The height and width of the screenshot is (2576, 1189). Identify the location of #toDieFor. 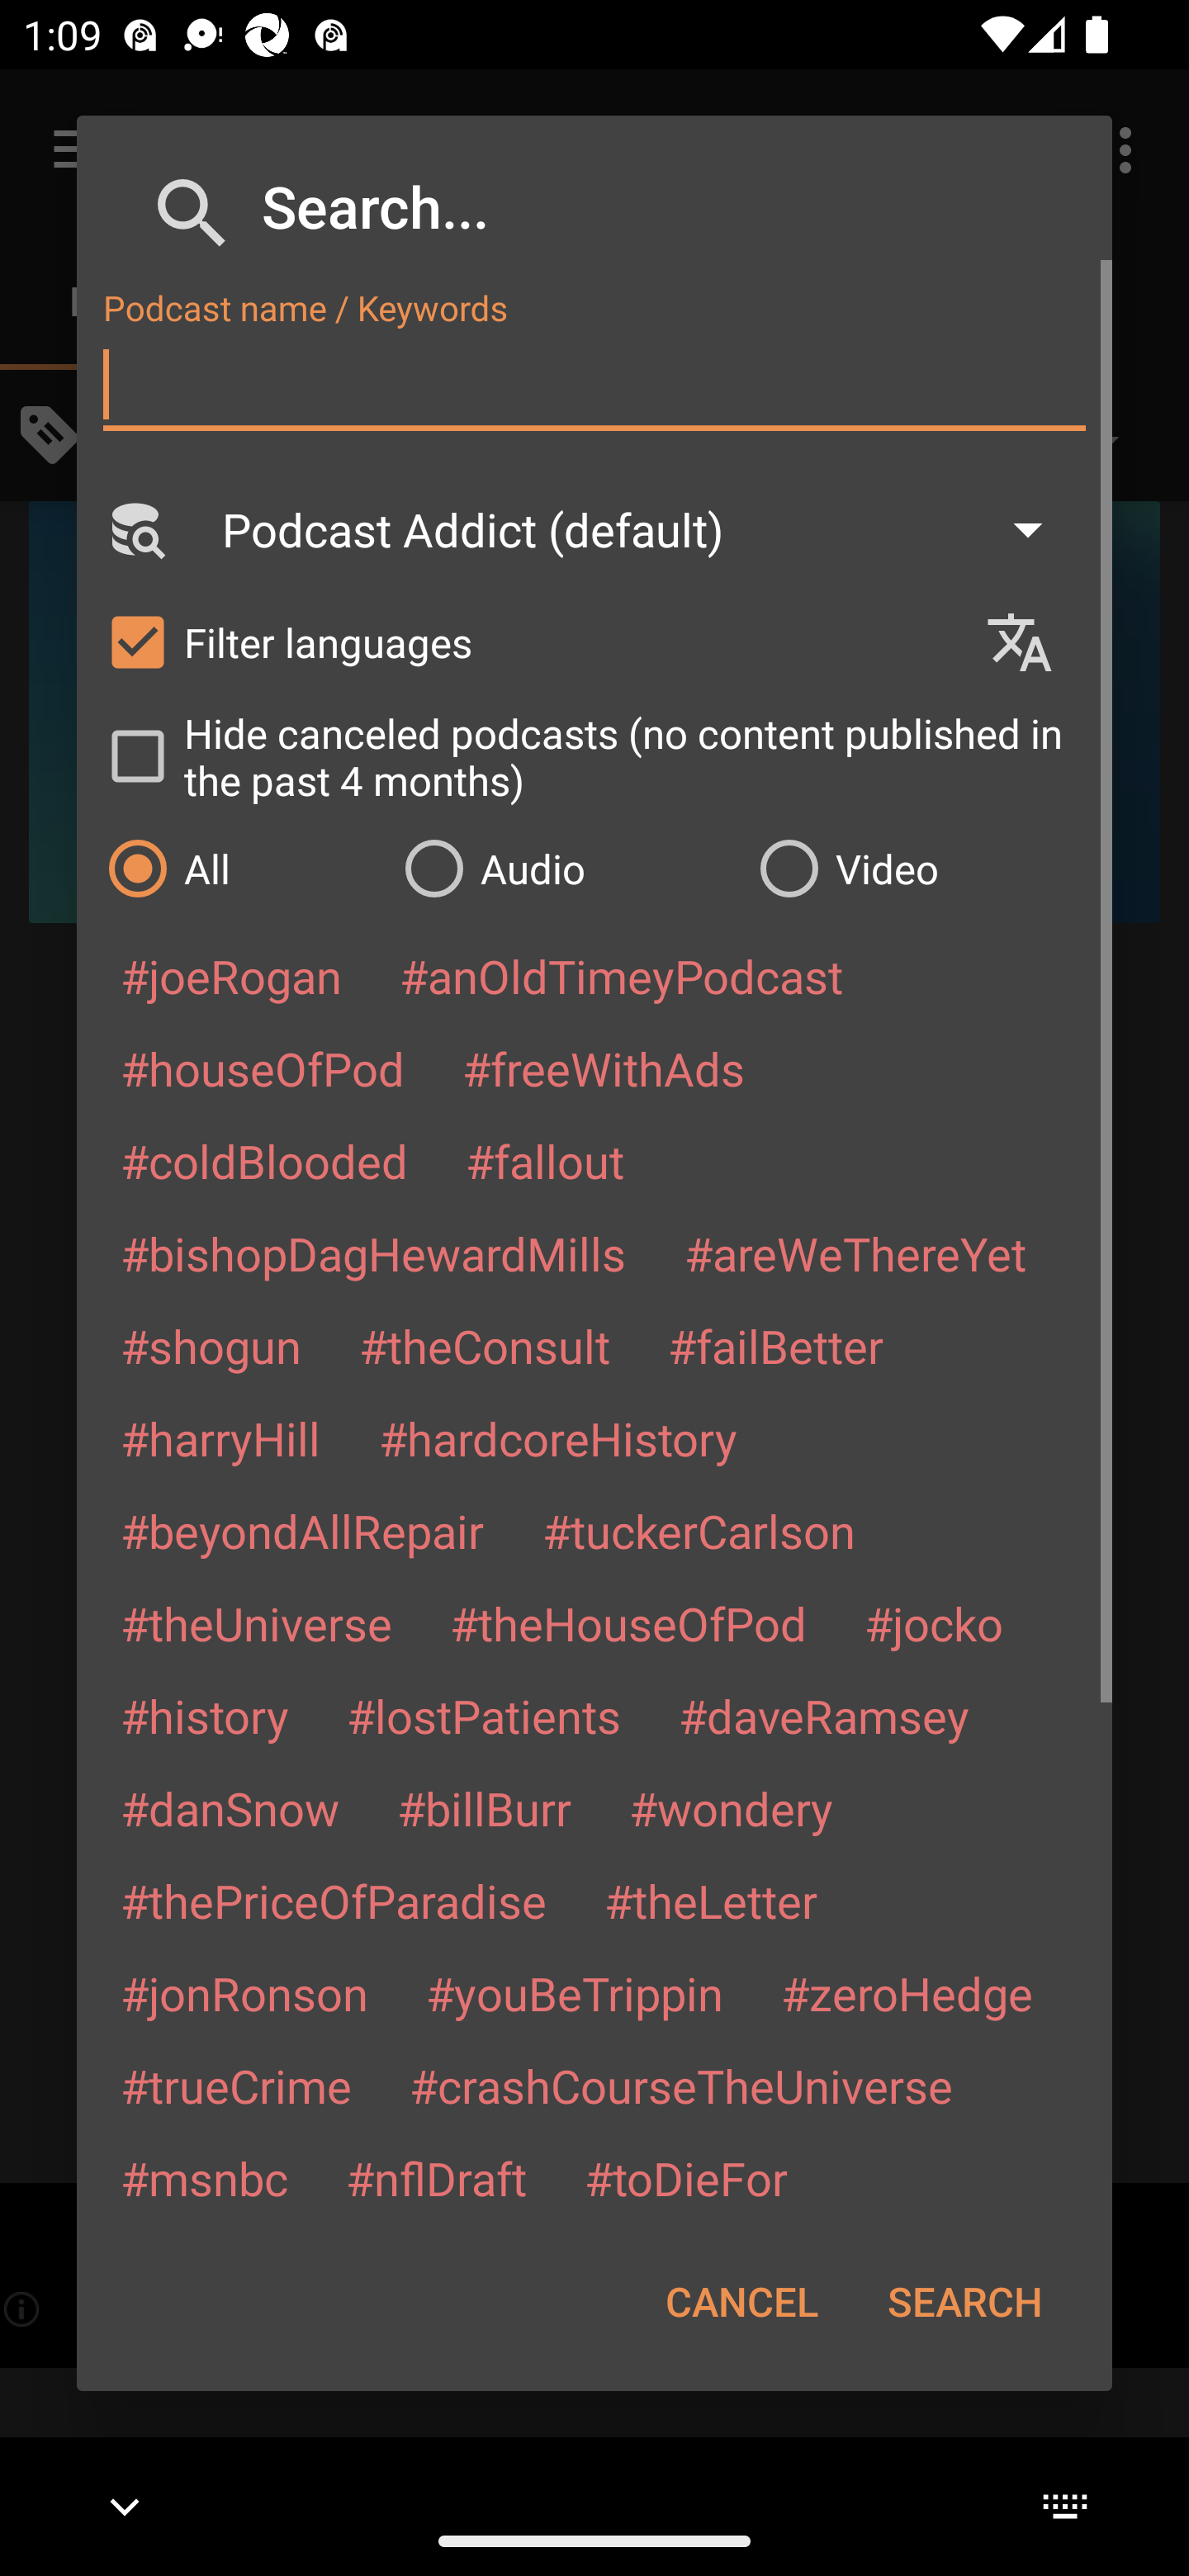
(685, 2177).